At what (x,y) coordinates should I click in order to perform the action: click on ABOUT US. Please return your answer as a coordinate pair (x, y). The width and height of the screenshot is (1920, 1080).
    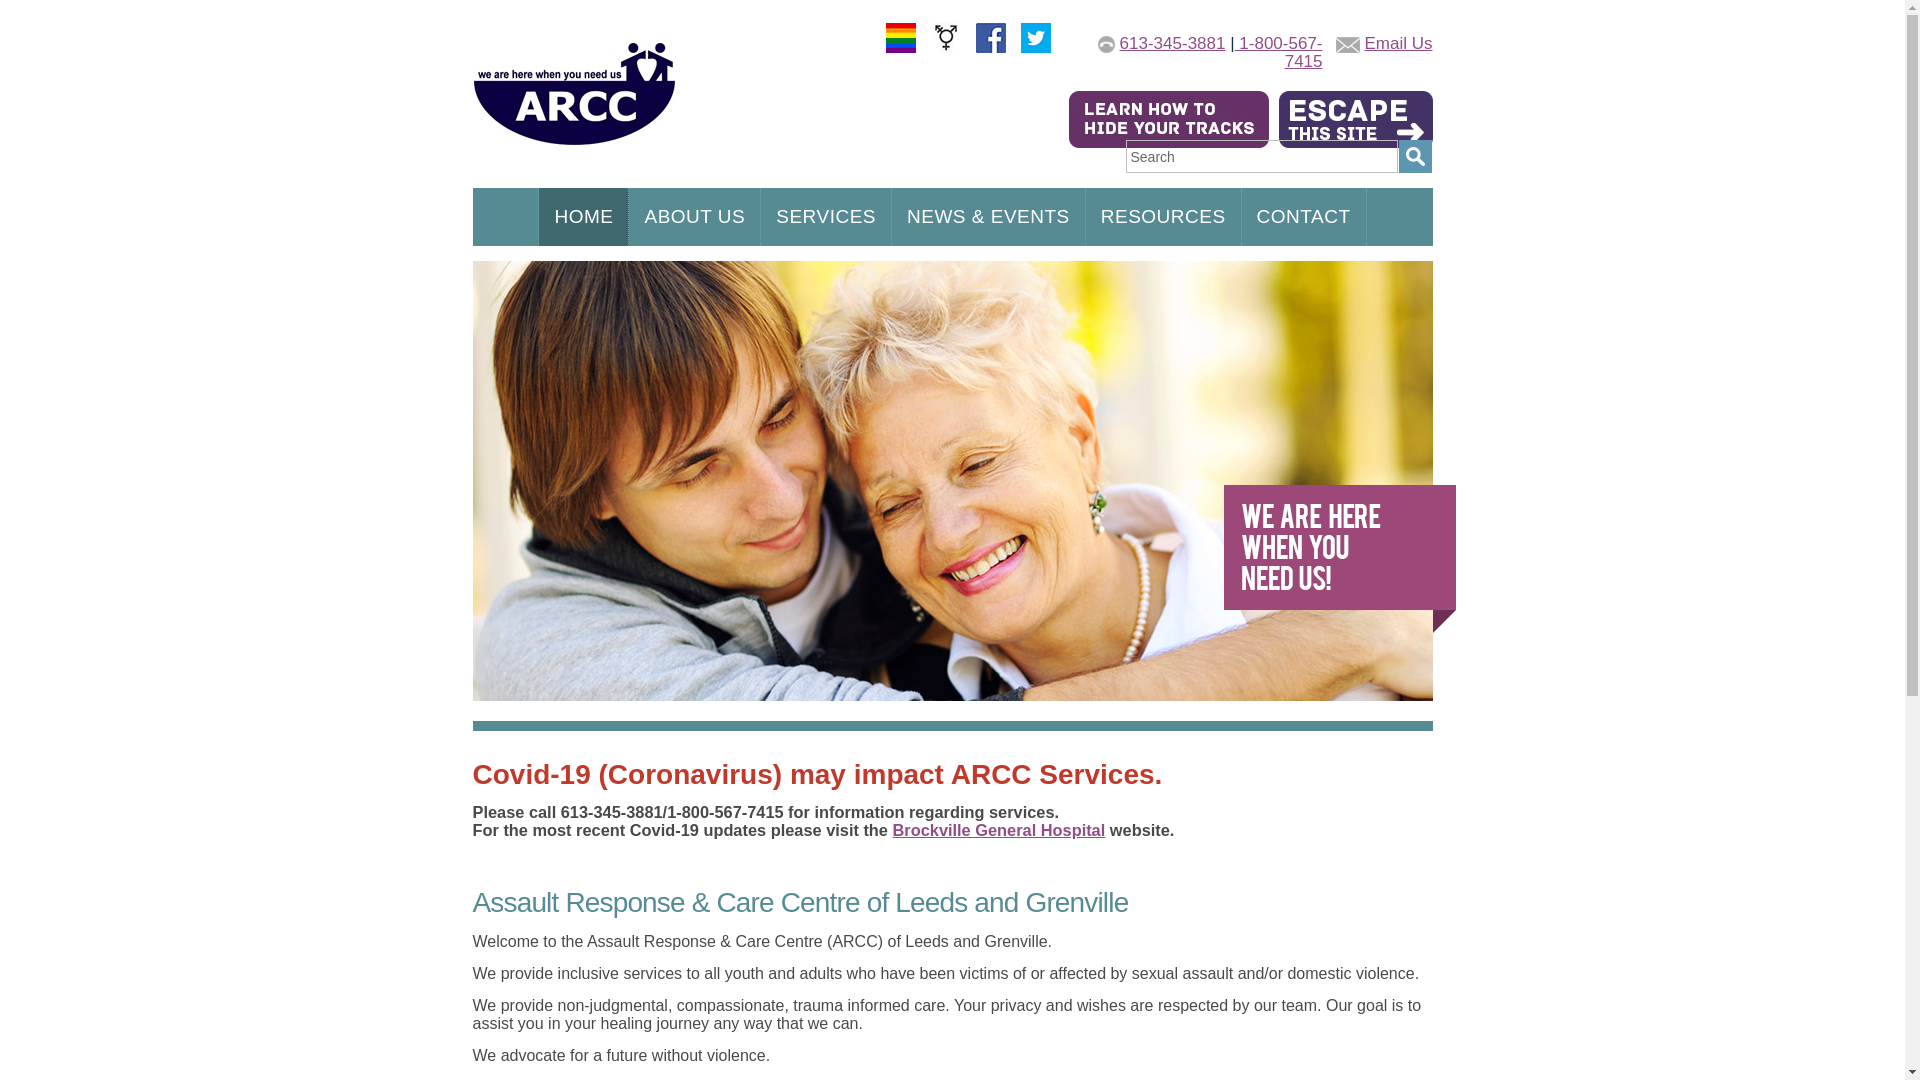
    Looking at the image, I should click on (694, 218).